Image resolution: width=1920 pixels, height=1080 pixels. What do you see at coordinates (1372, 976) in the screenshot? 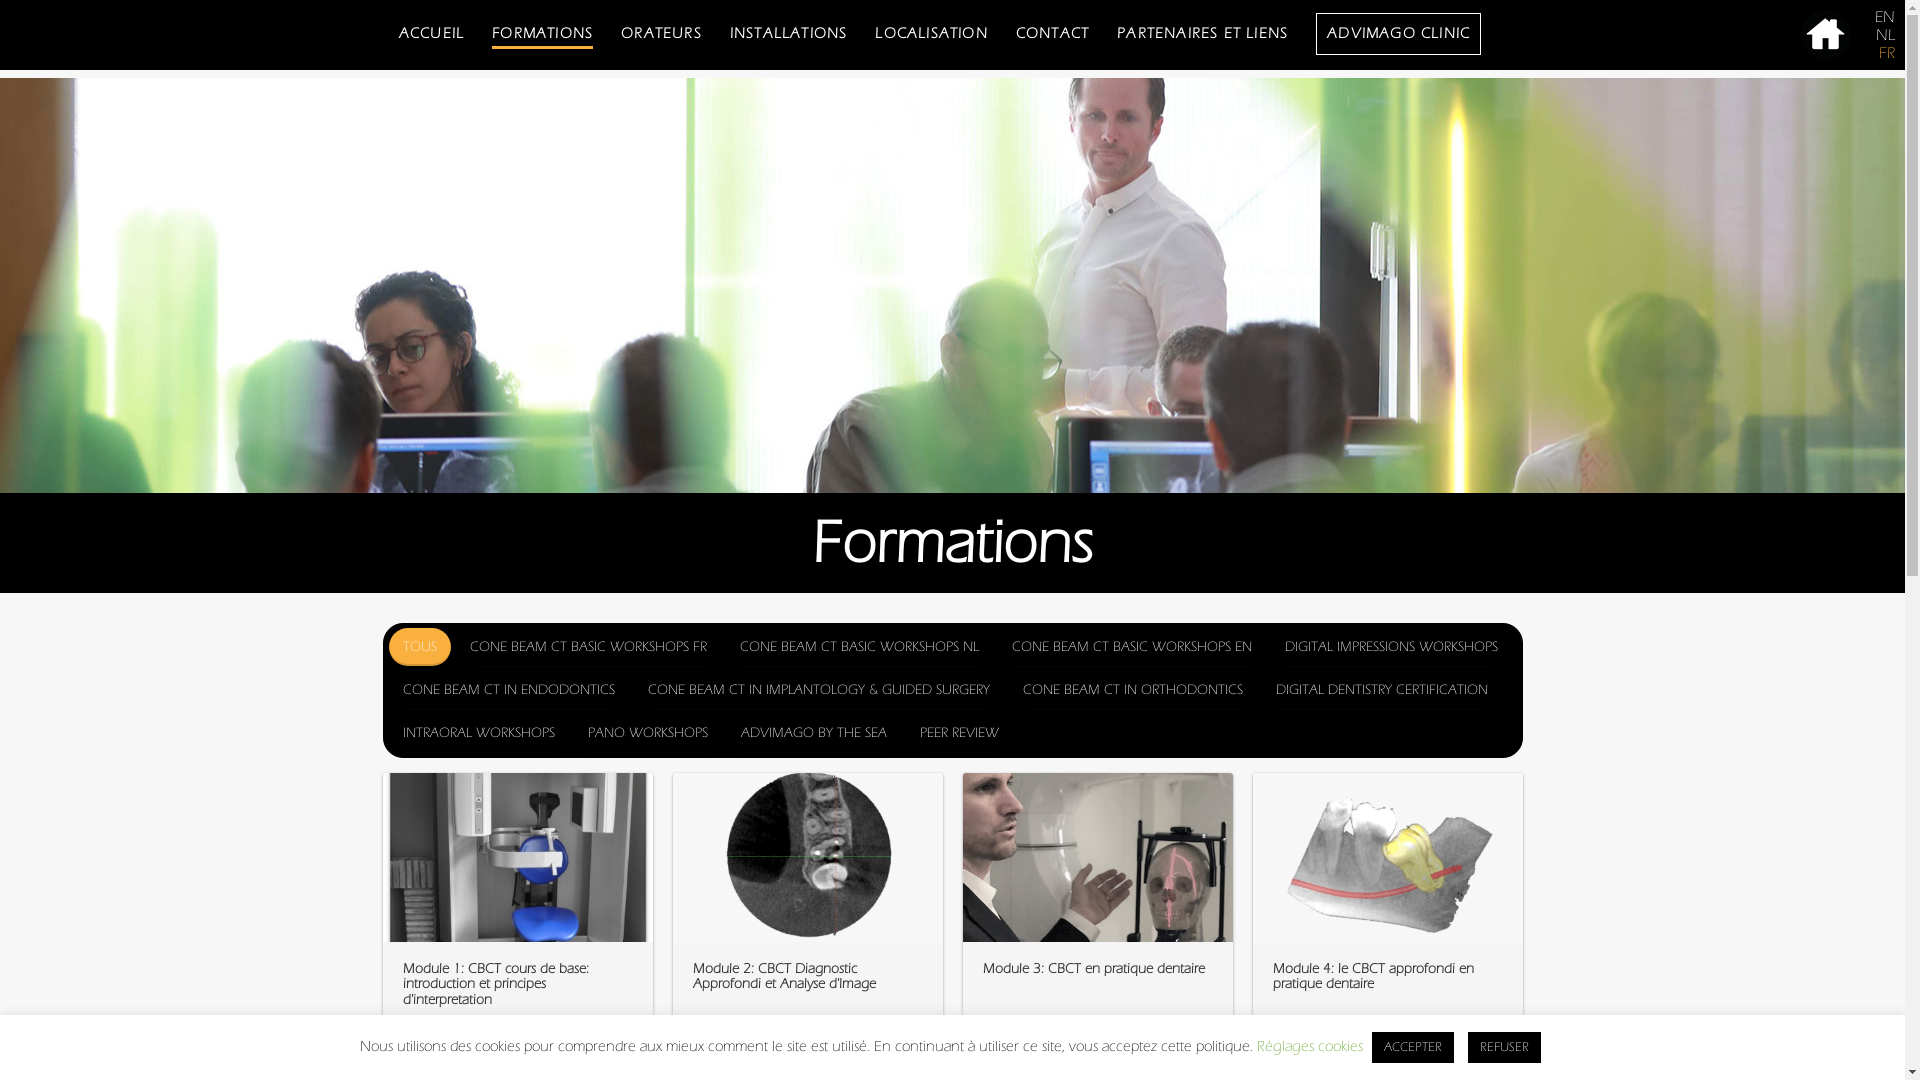
I see `Module 4: le CBCT approfondi en pratique dentaire` at bounding box center [1372, 976].